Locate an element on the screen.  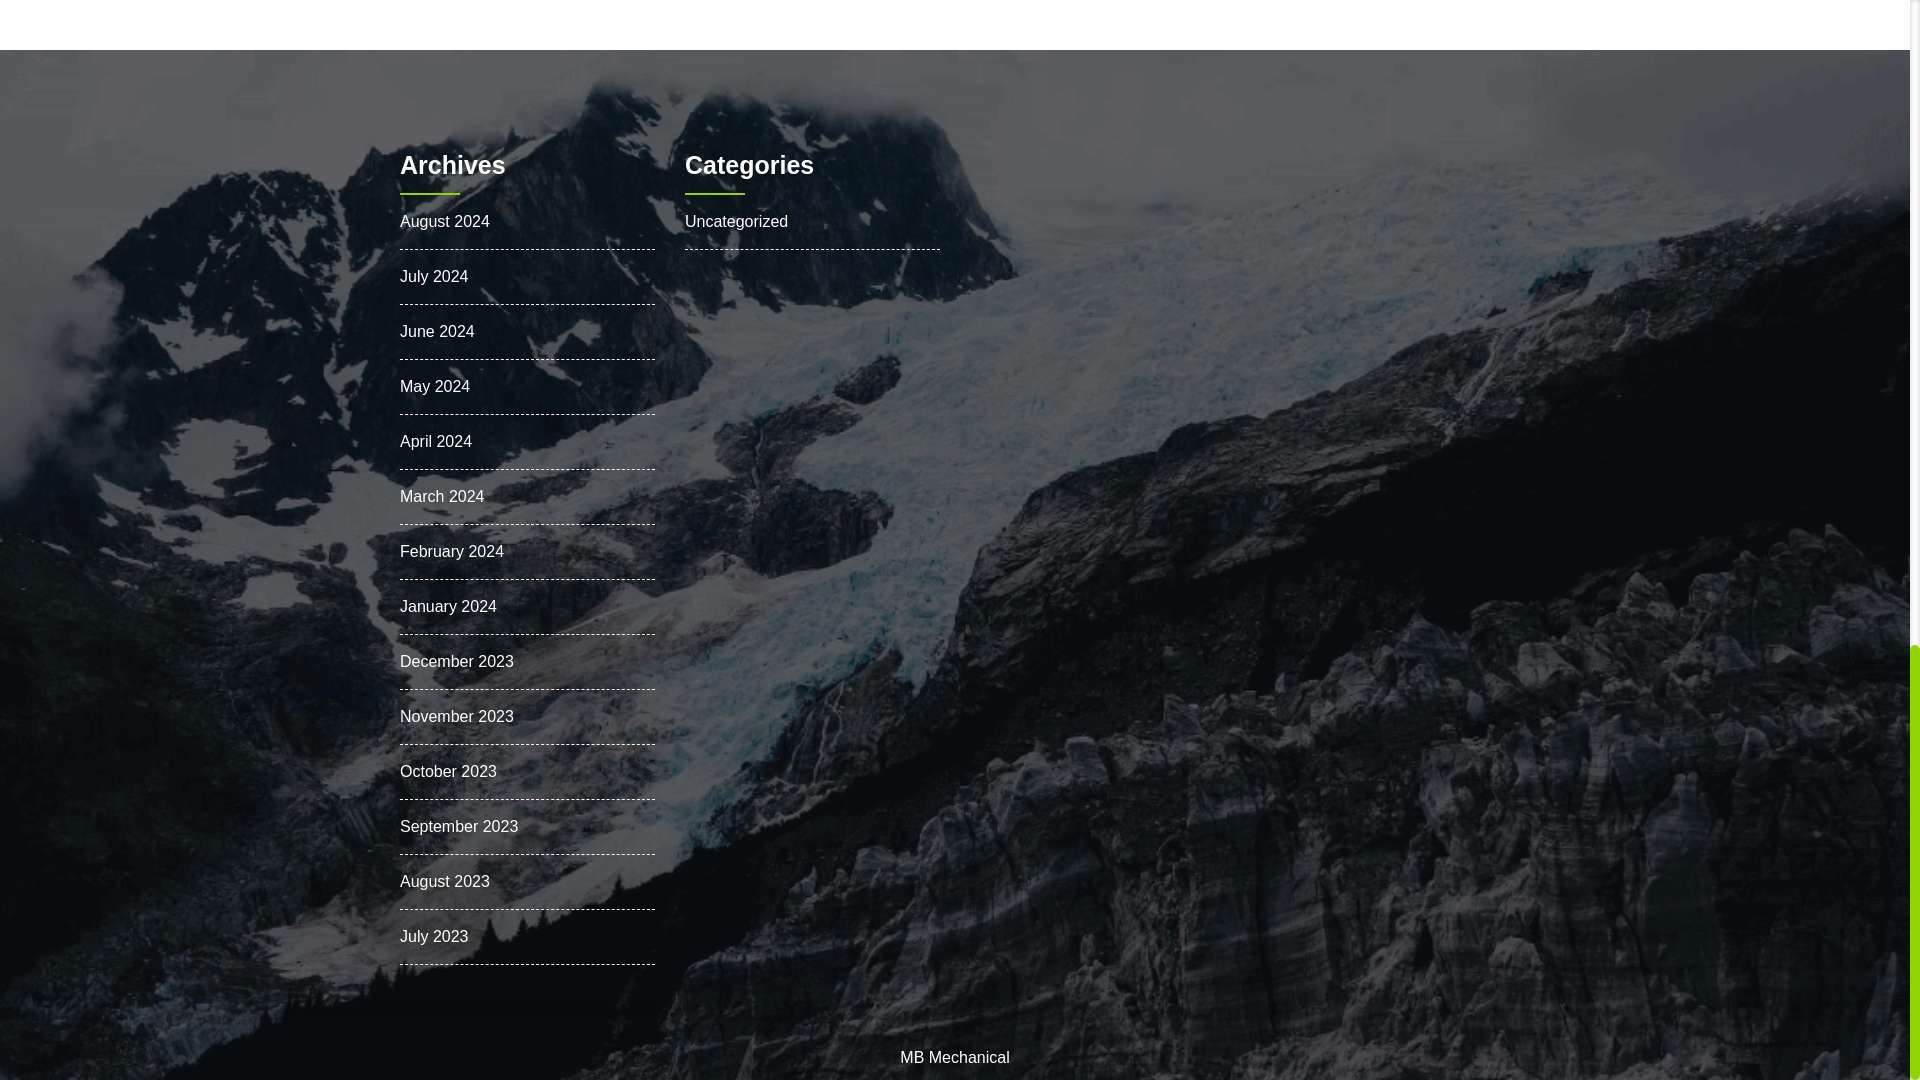
July 2023 is located at coordinates (434, 936).